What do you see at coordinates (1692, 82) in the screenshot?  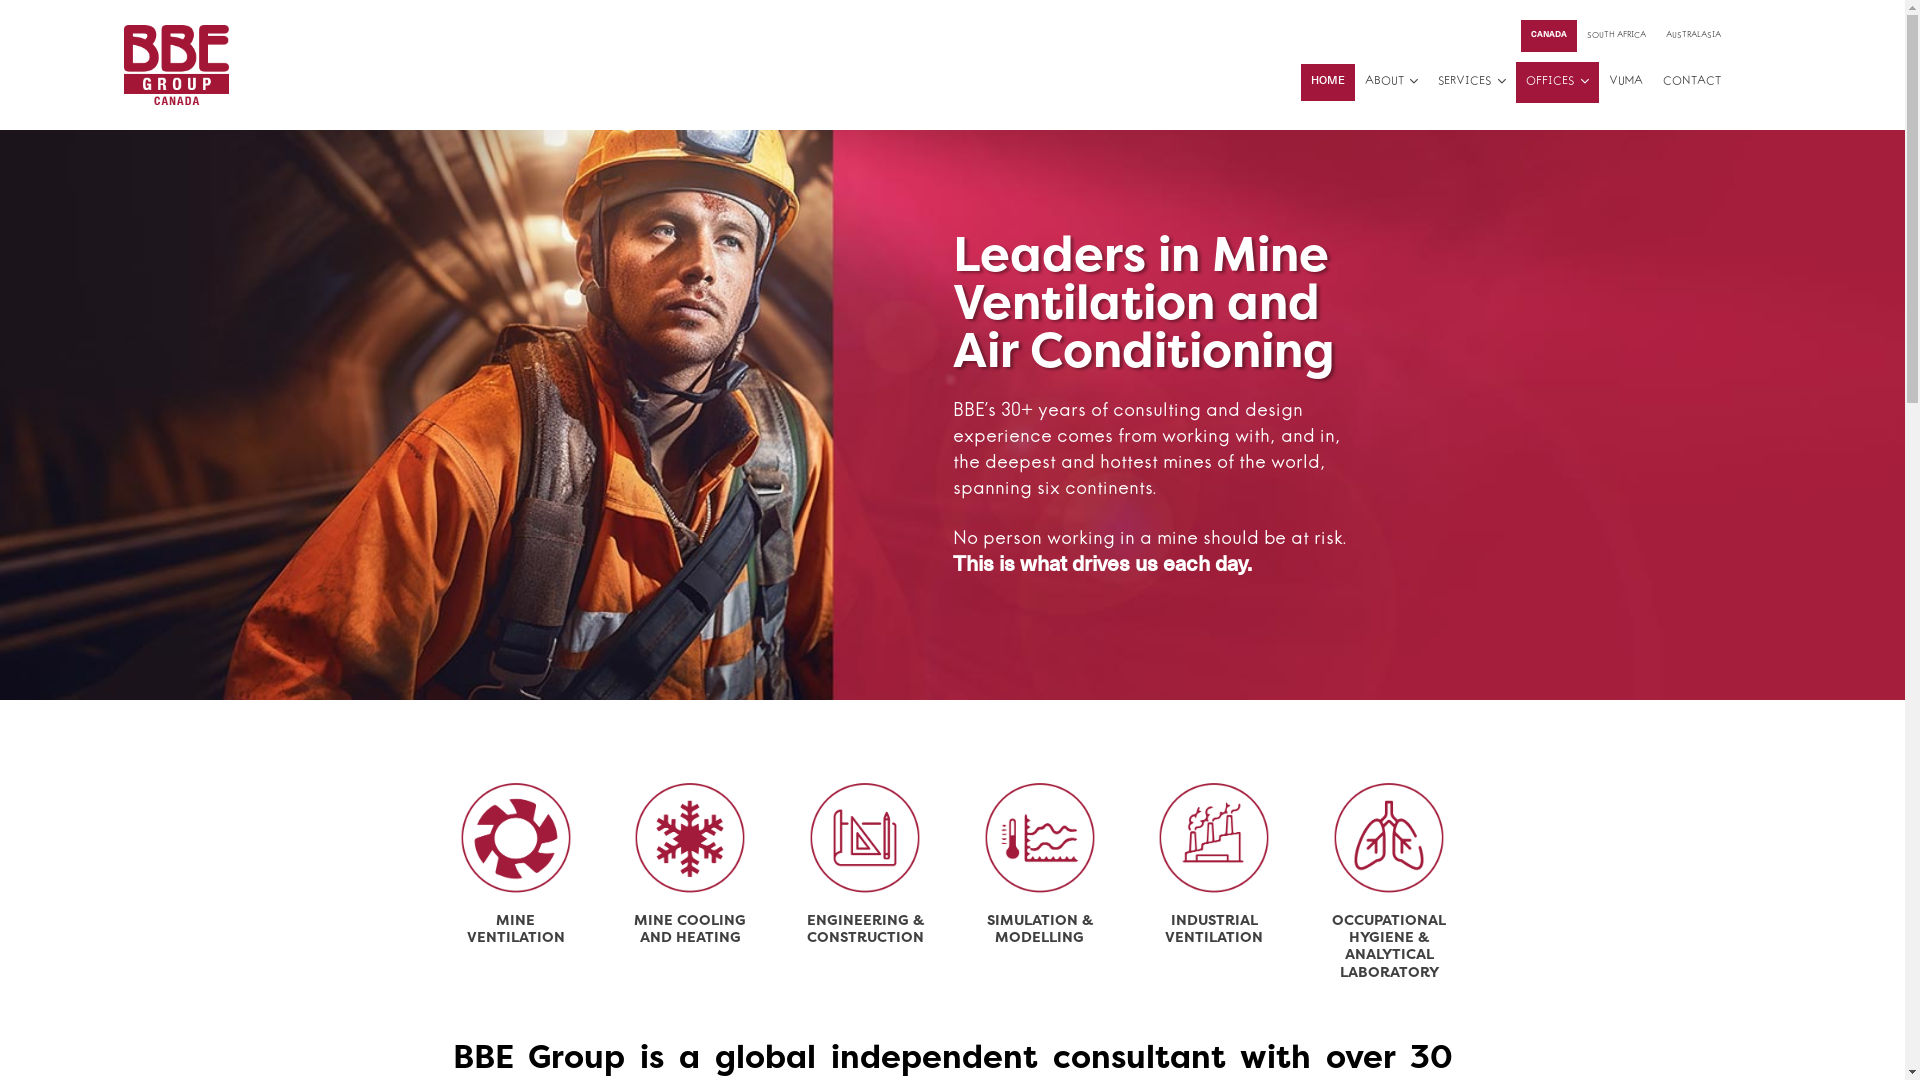 I see `CONTACT` at bounding box center [1692, 82].